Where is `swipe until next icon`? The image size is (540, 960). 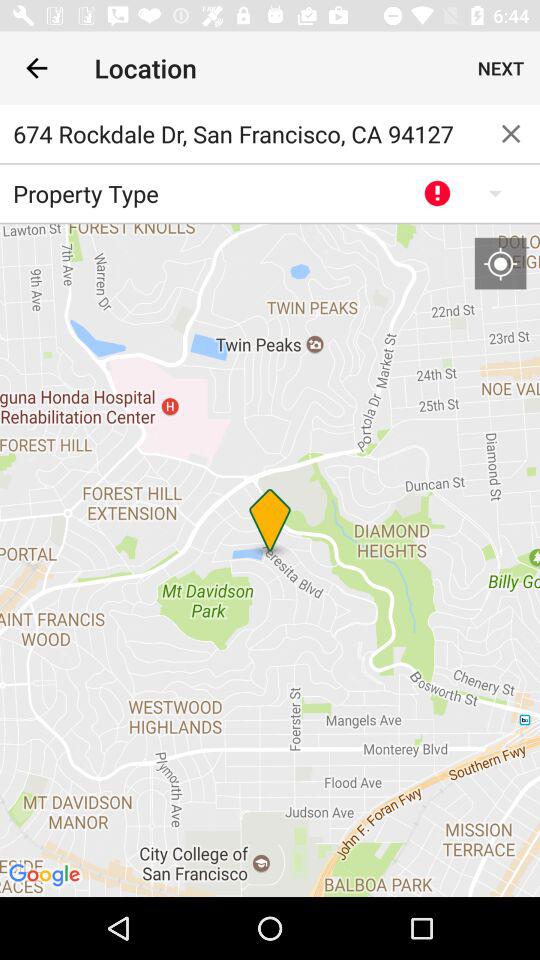 swipe until next icon is located at coordinates (500, 68).